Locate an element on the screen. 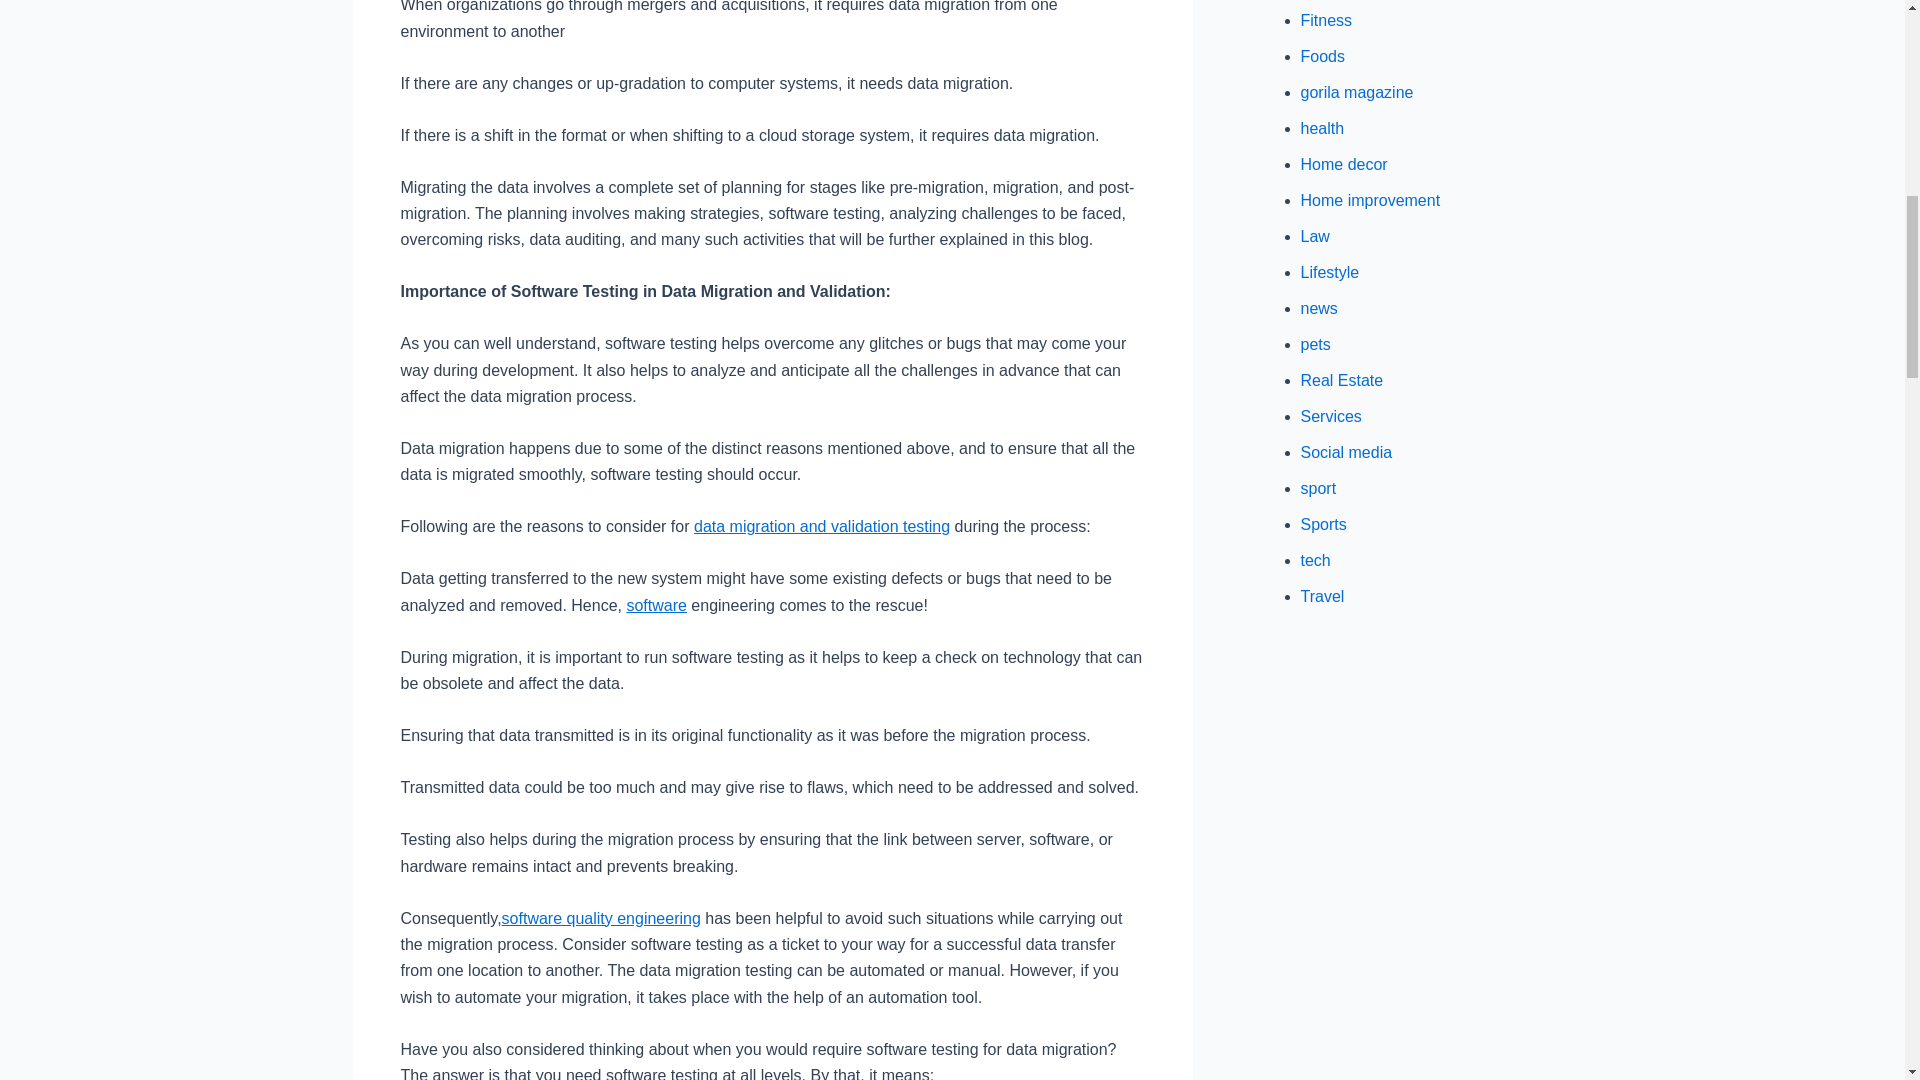 The image size is (1920, 1080). software quality engineering is located at coordinates (600, 918).